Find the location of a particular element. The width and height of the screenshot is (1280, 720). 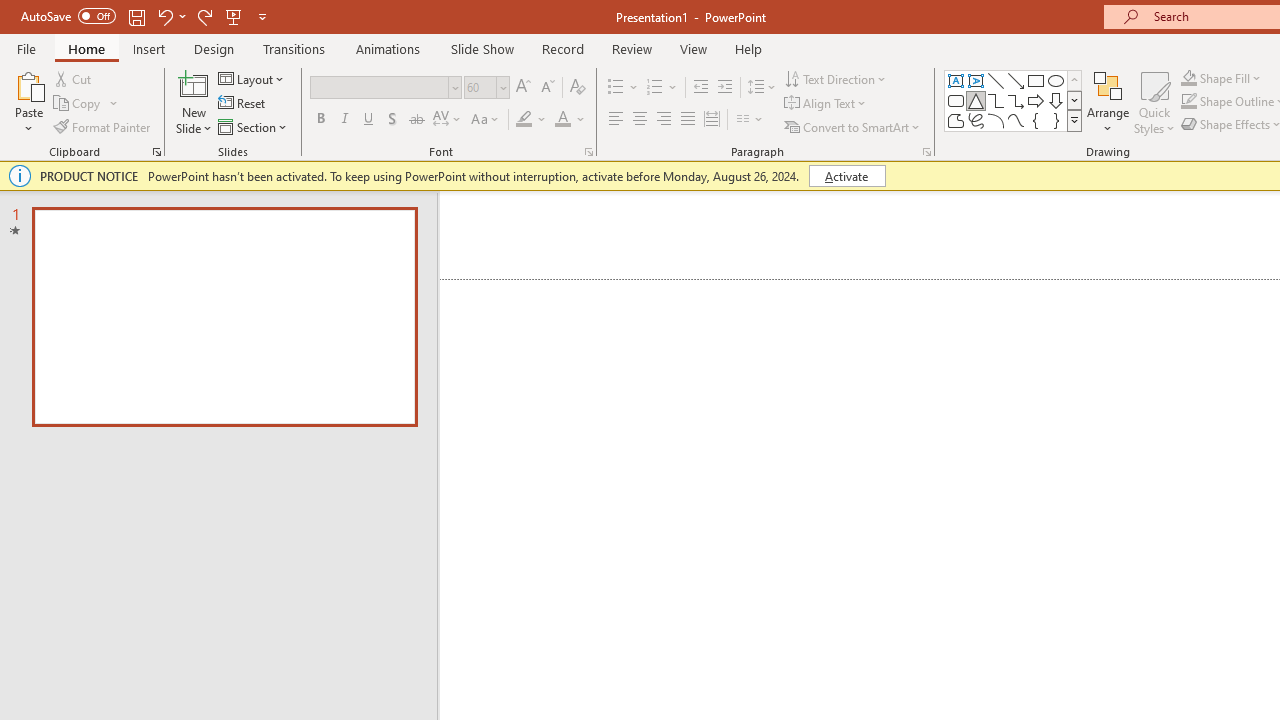

Strikethrough is located at coordinates (416, 120).